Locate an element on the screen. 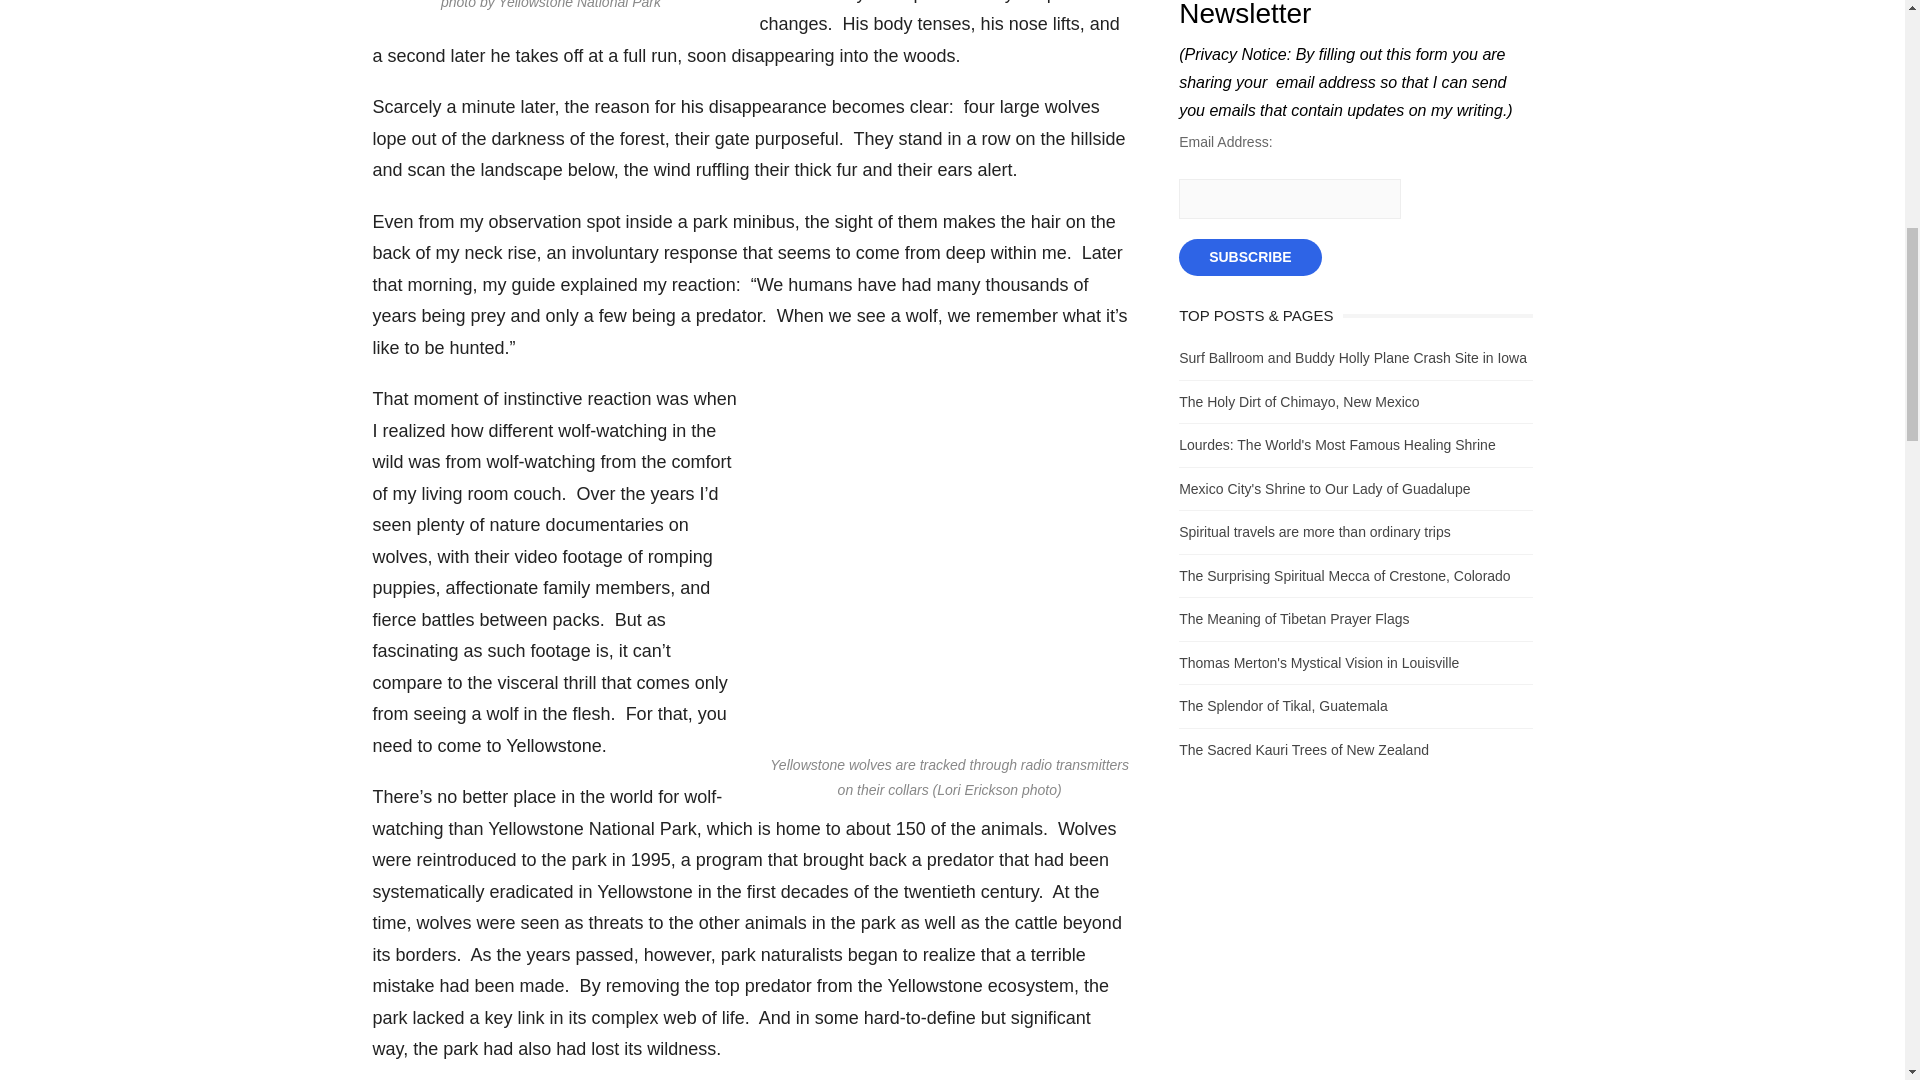 This screenshot has height=1080, width=1920. The Splendor of Tikal, Guatemala is located at coordinates (1283, 705).